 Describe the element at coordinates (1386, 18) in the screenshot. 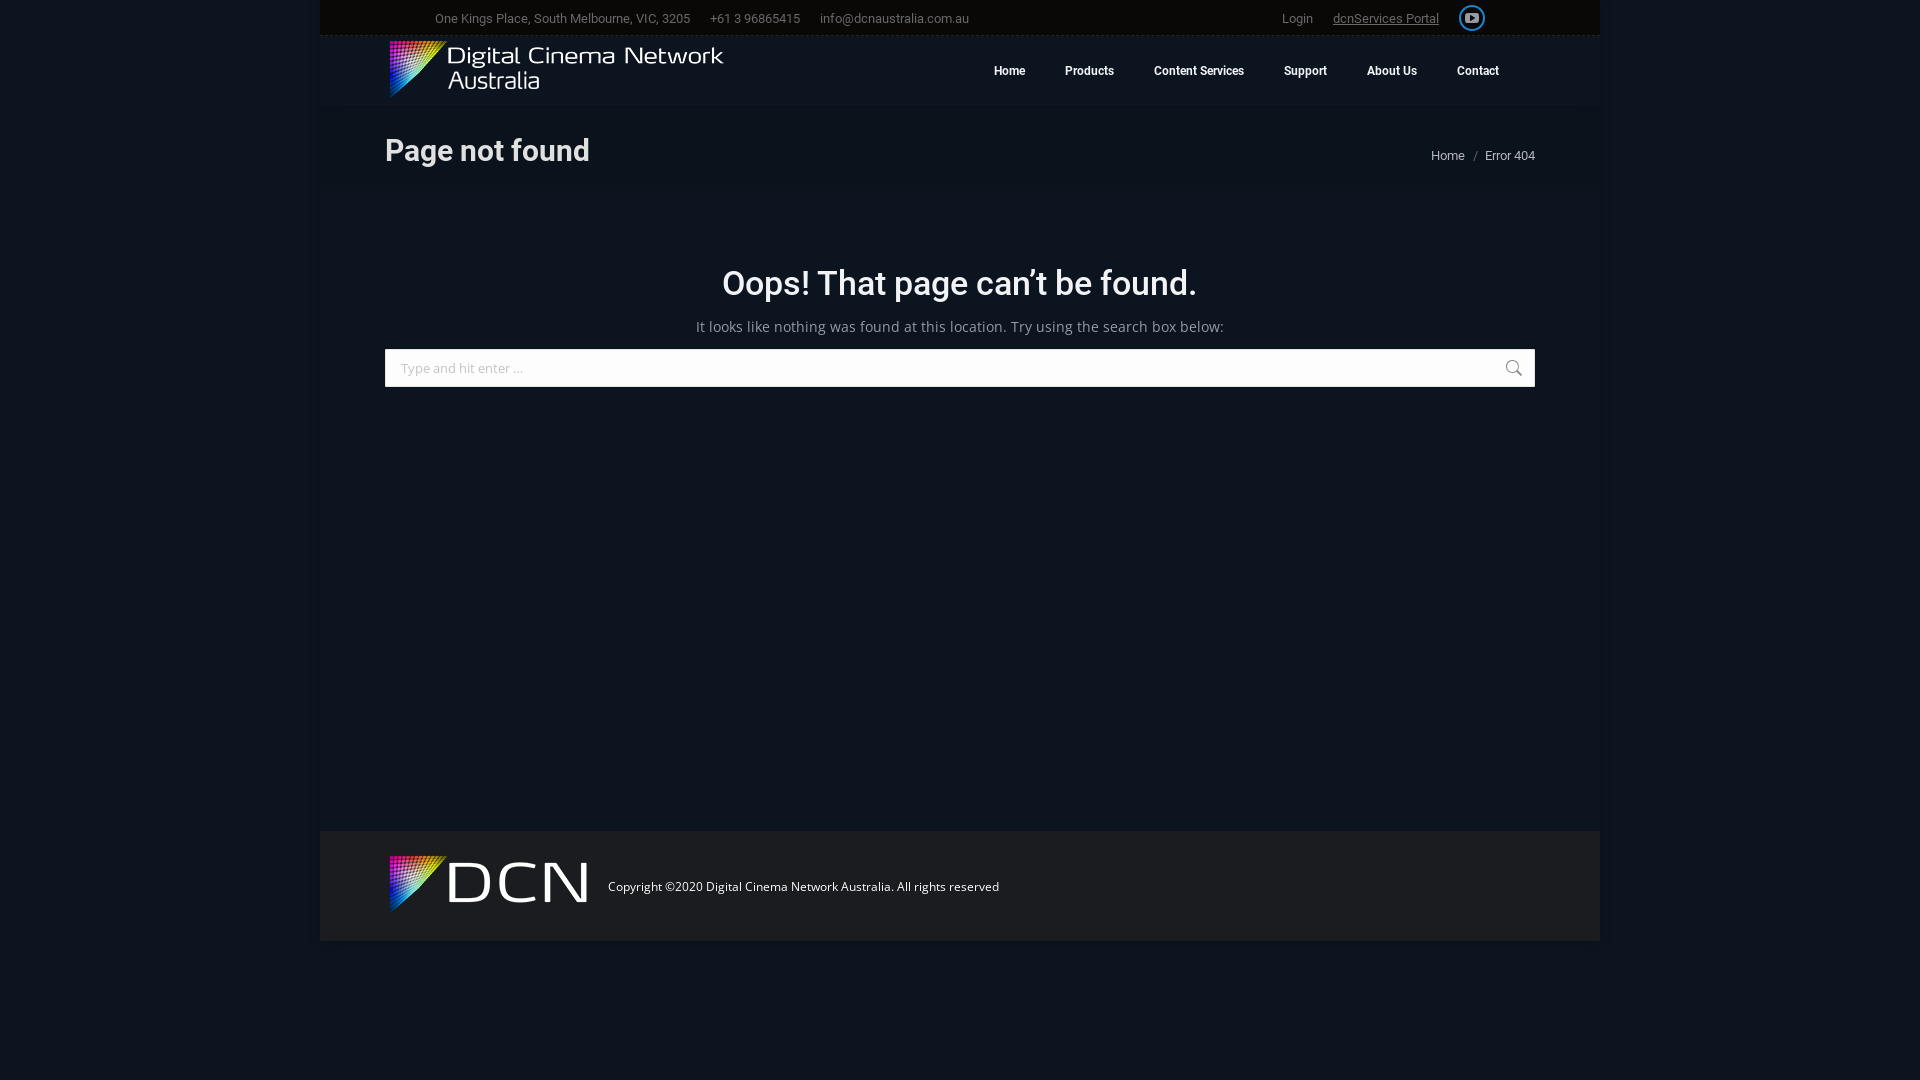

I see `dcnServices Portal` at that location.